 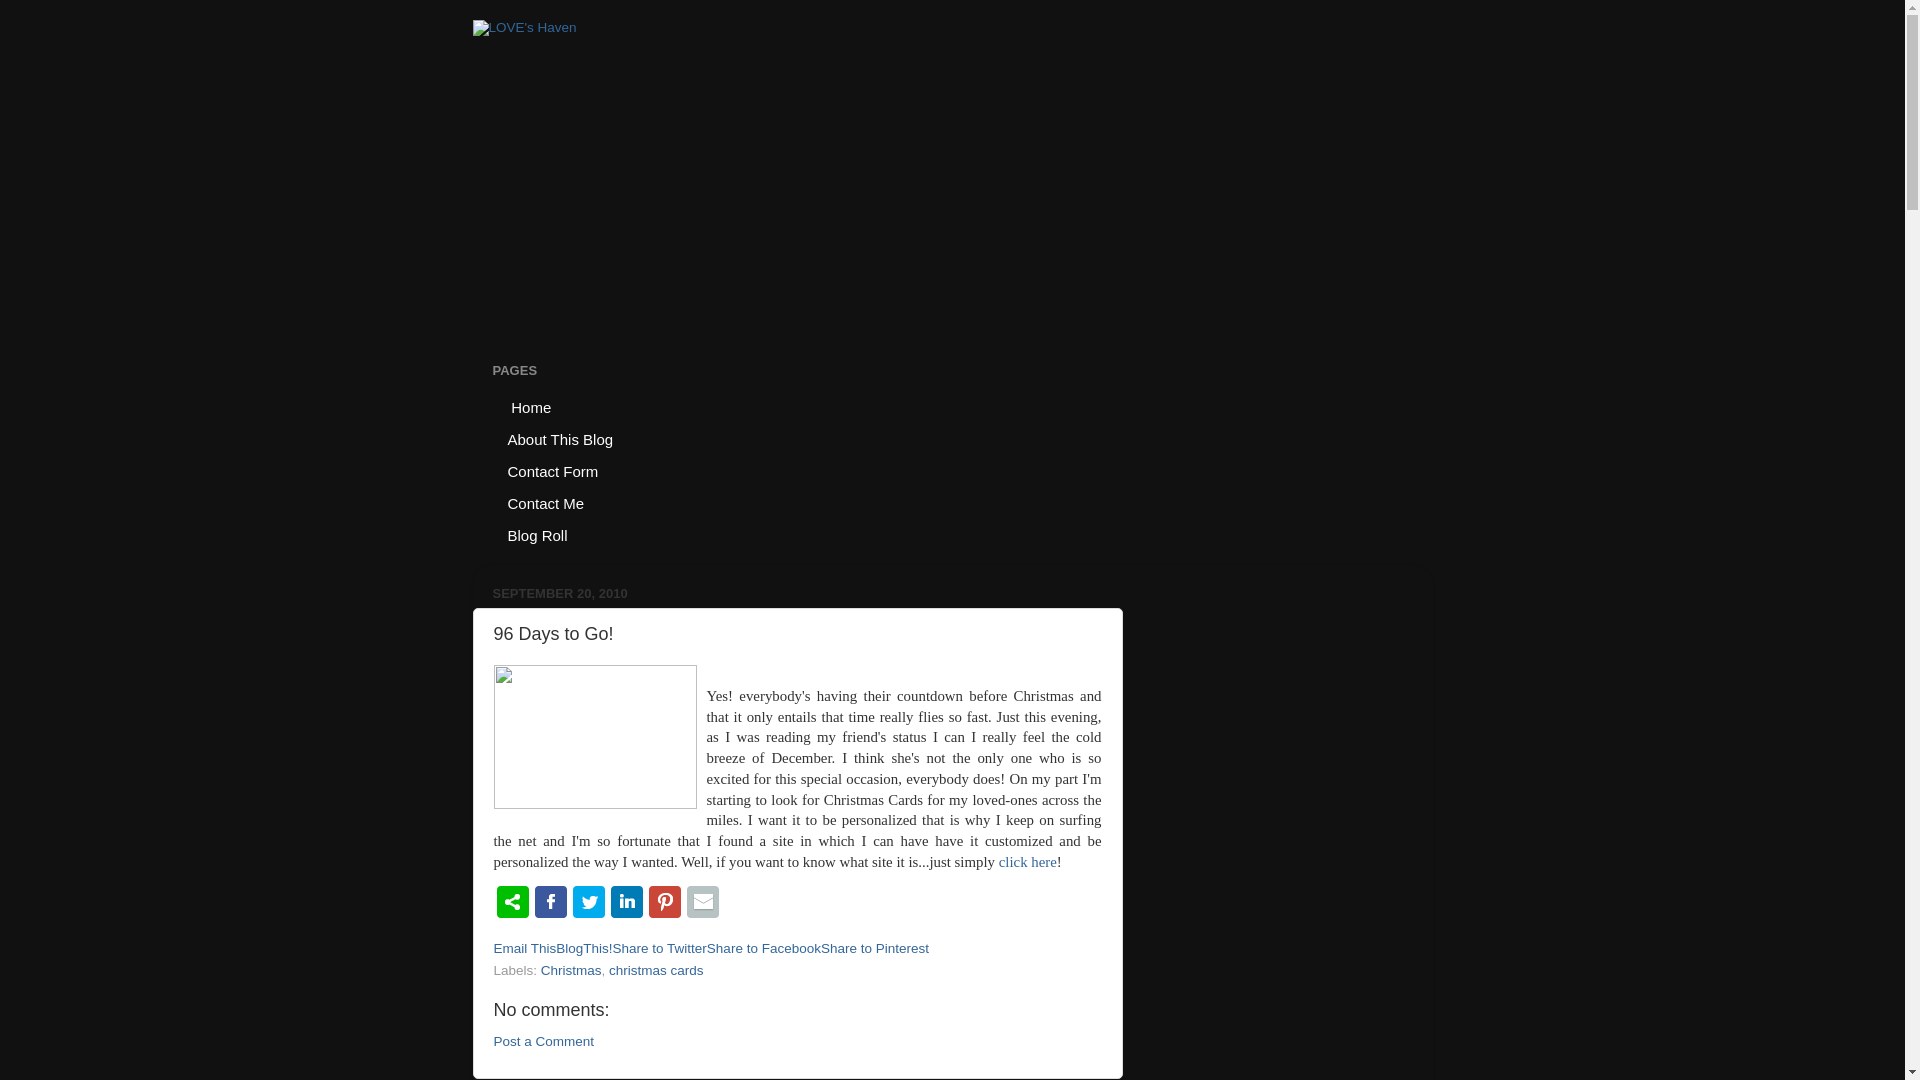 I want to click on Blog Roll, so click(x=537, y=534).